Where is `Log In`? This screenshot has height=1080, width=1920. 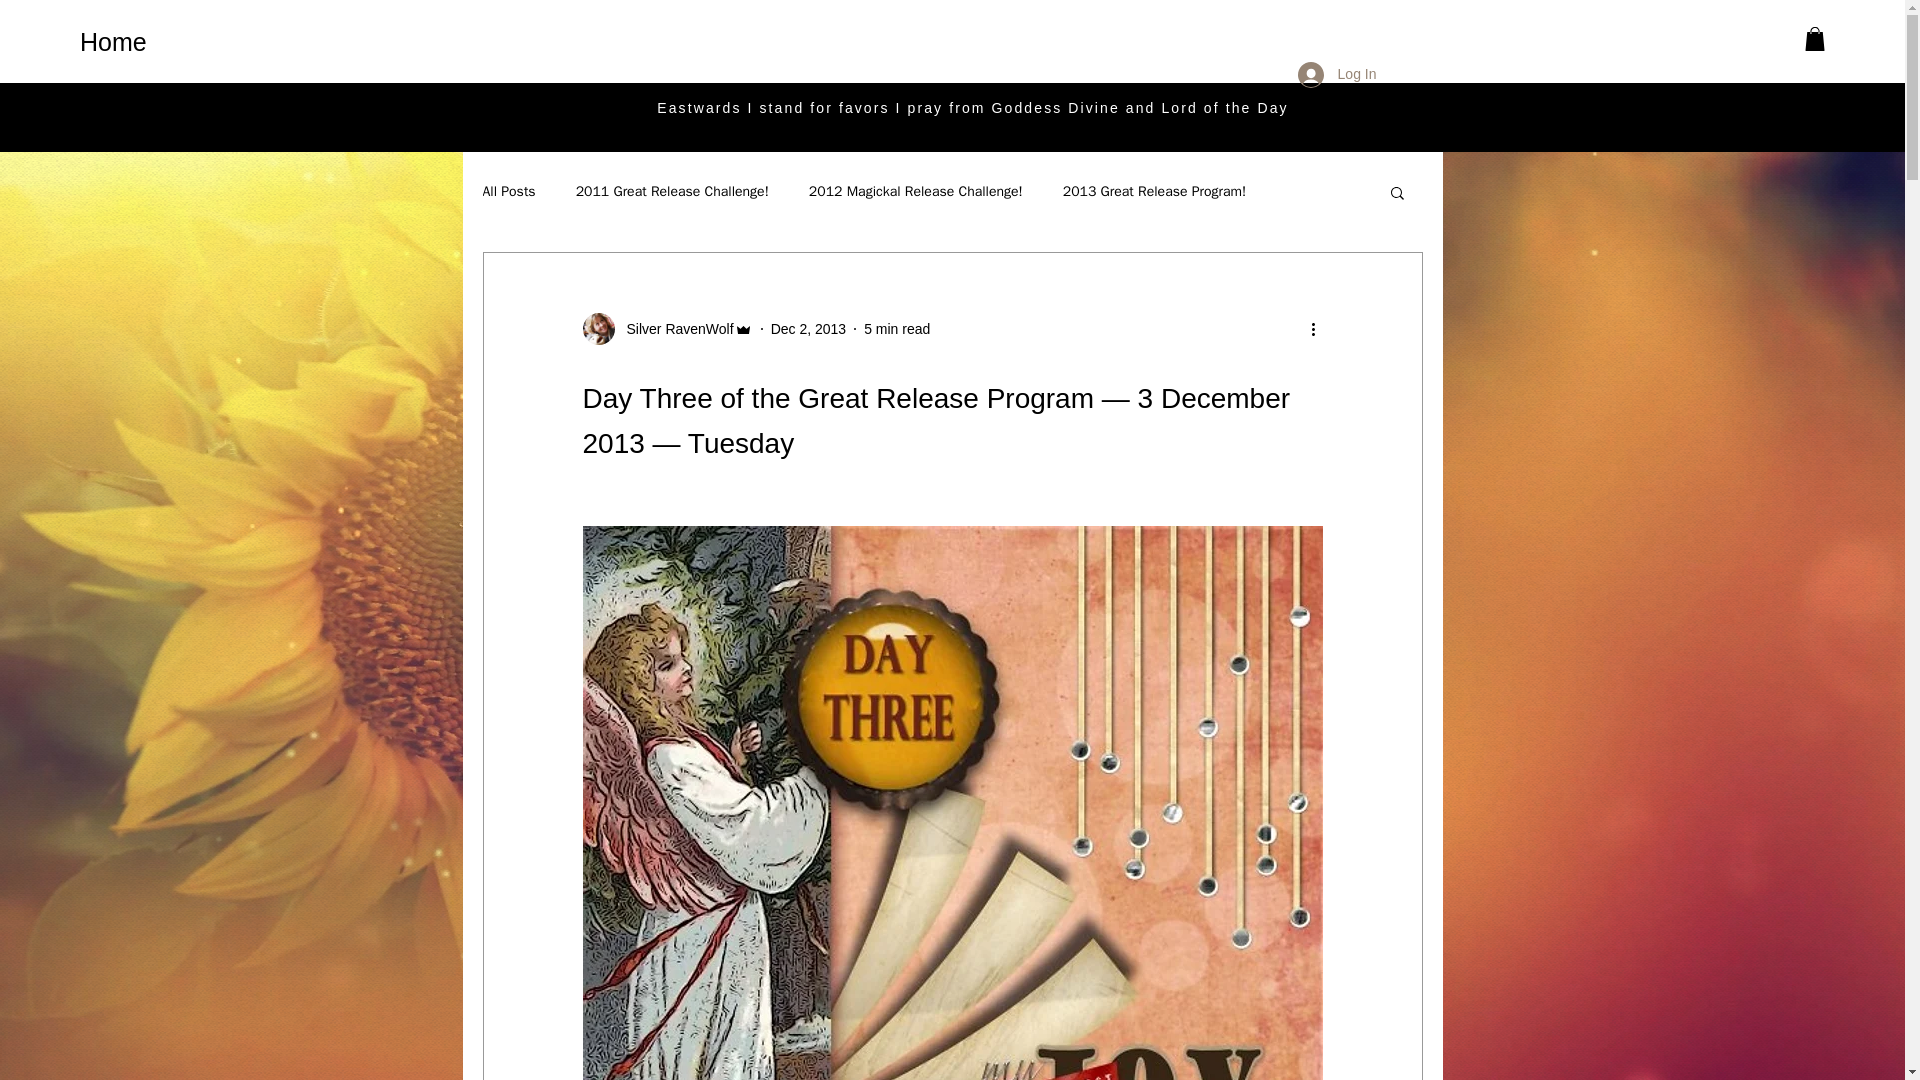 Log In is located at coordinates (1337, 74).